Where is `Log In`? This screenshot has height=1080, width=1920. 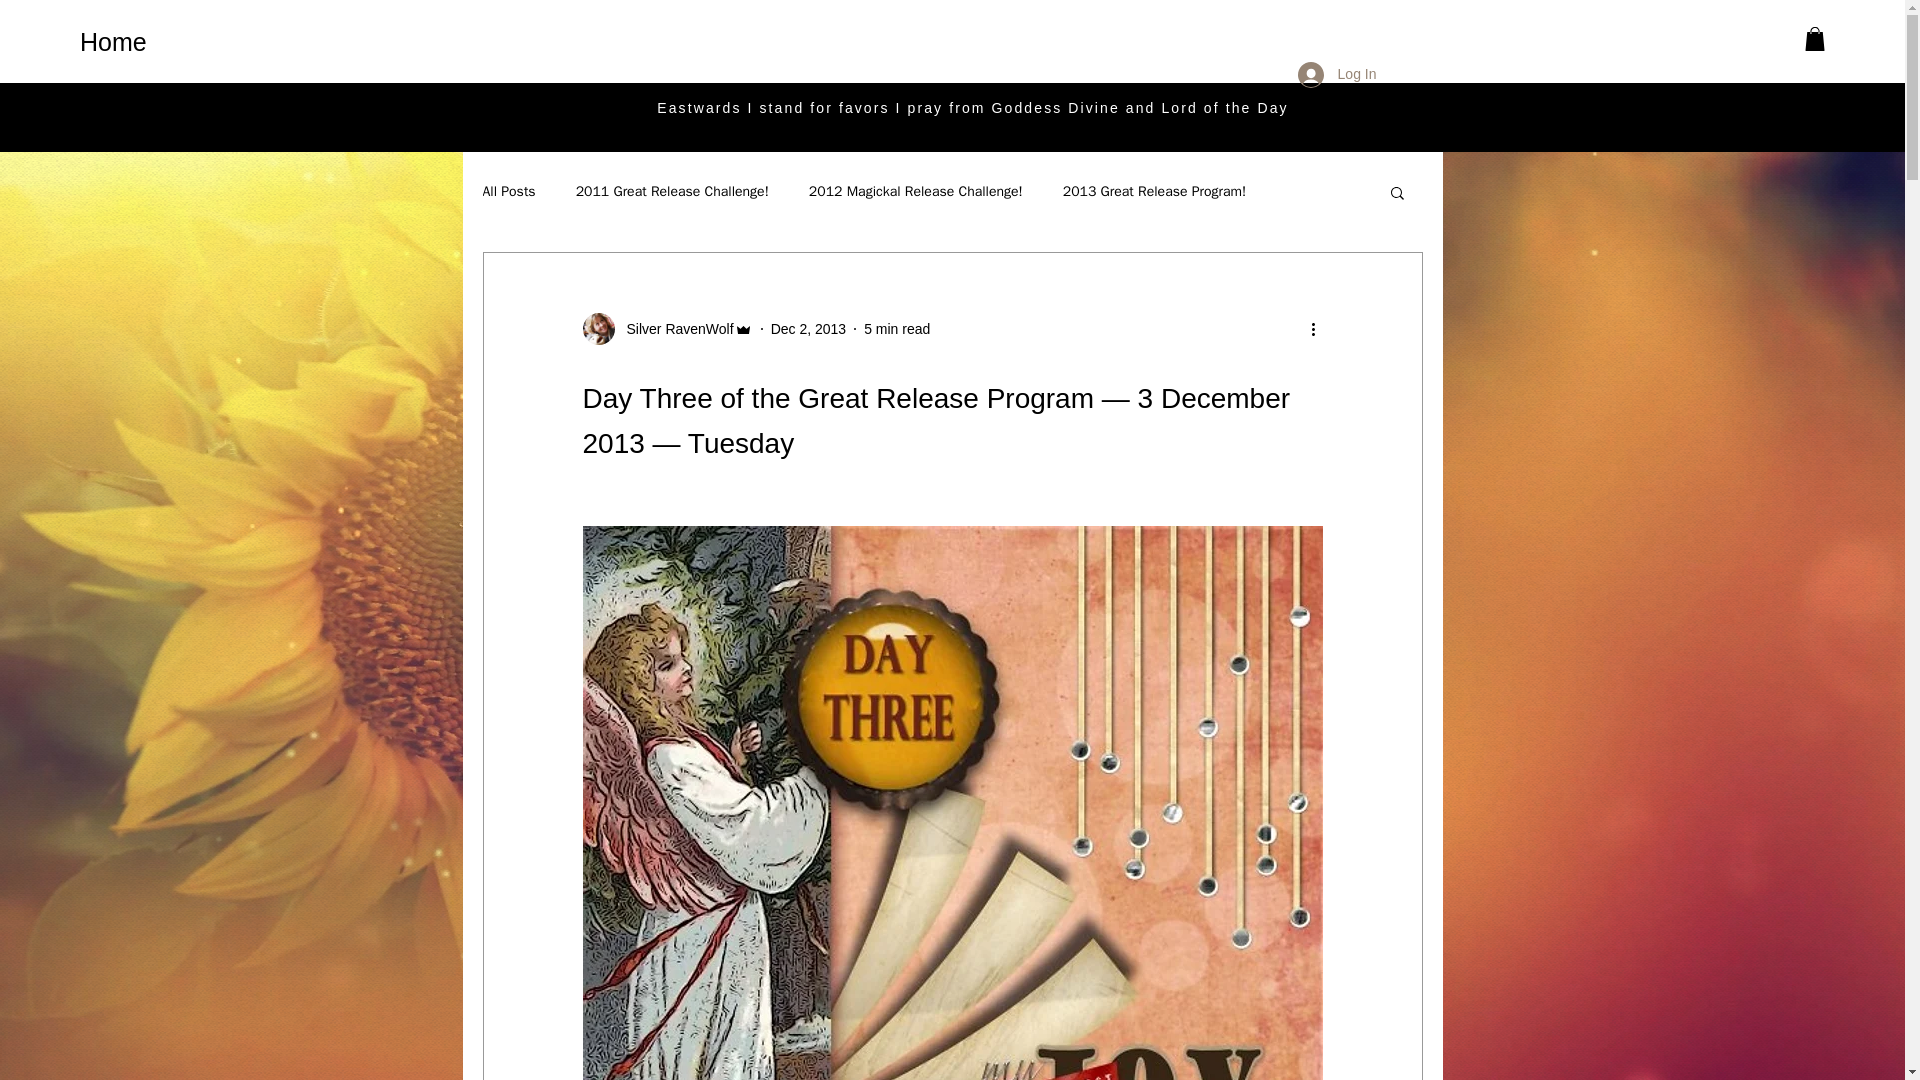 Log In is located at coordinates (1337, 74).